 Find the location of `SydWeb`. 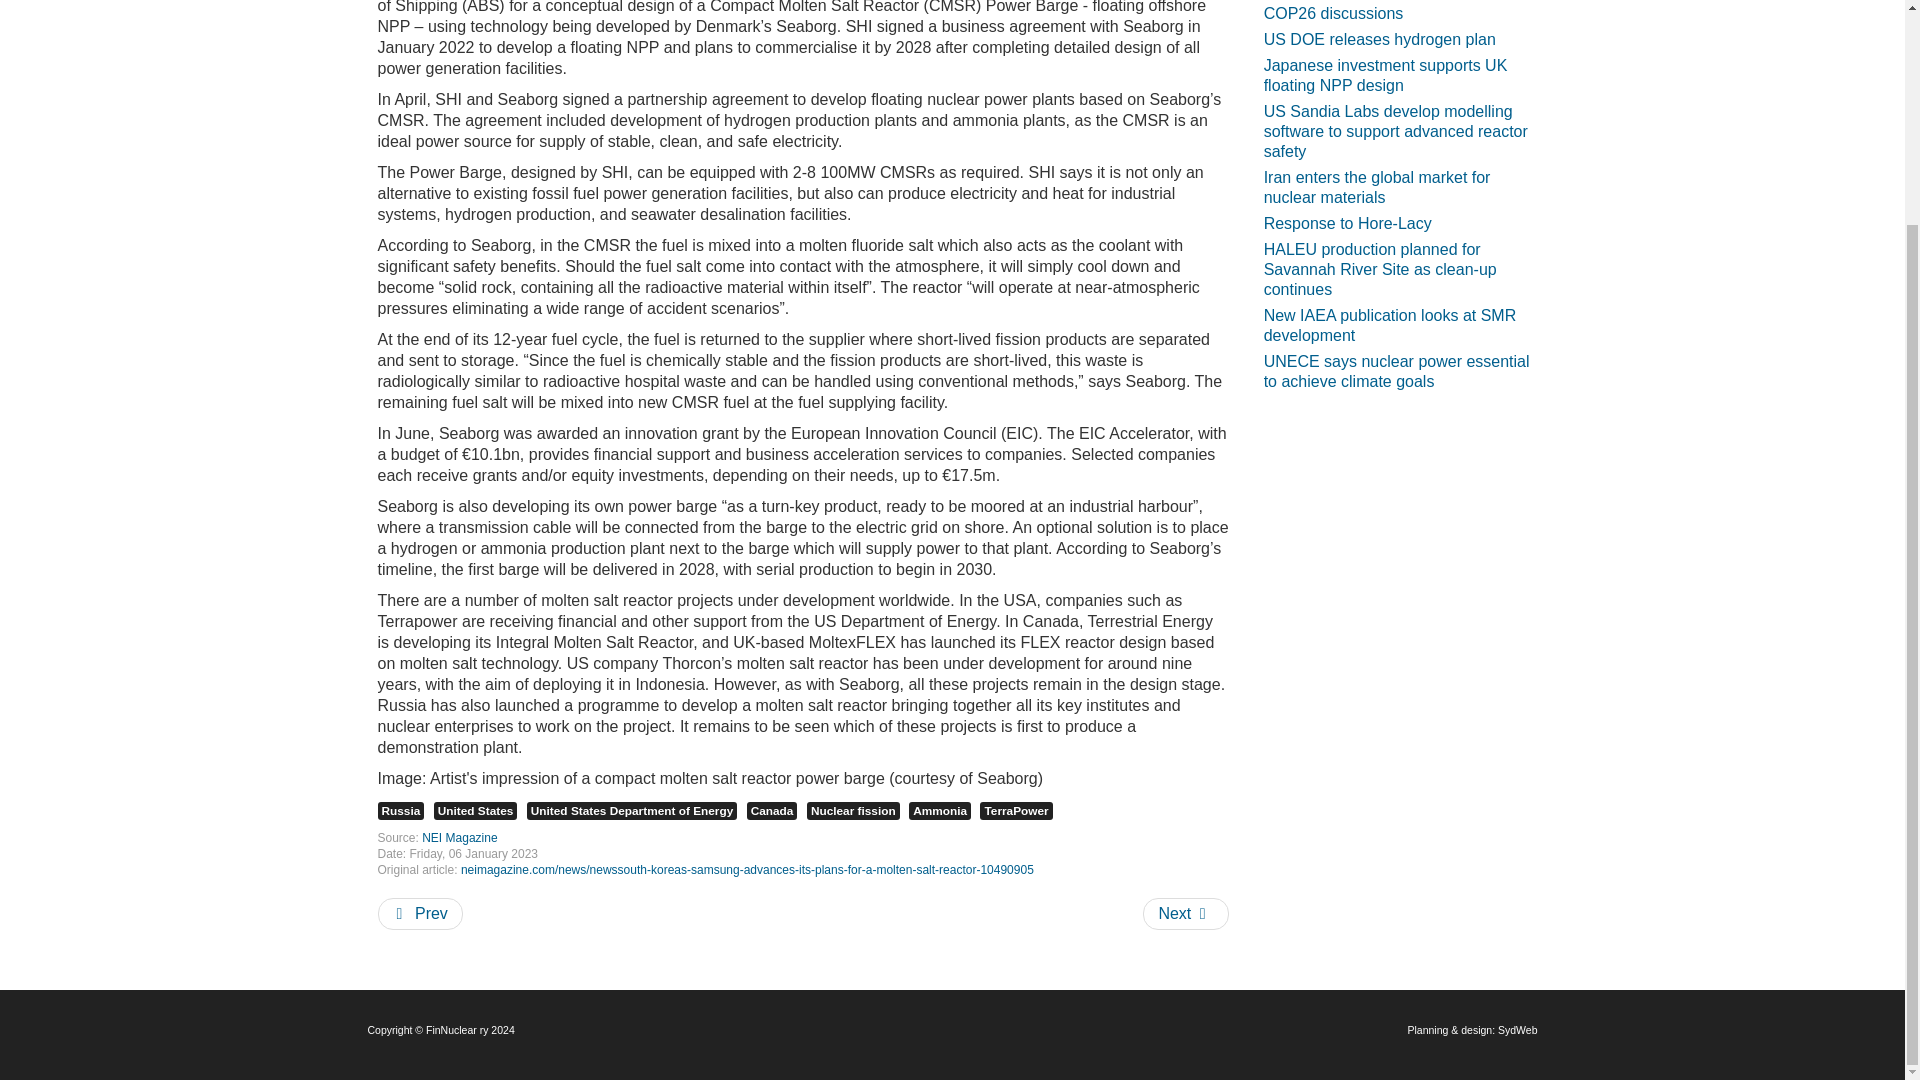

SydWeb is located at coordinates (1517, 1029).